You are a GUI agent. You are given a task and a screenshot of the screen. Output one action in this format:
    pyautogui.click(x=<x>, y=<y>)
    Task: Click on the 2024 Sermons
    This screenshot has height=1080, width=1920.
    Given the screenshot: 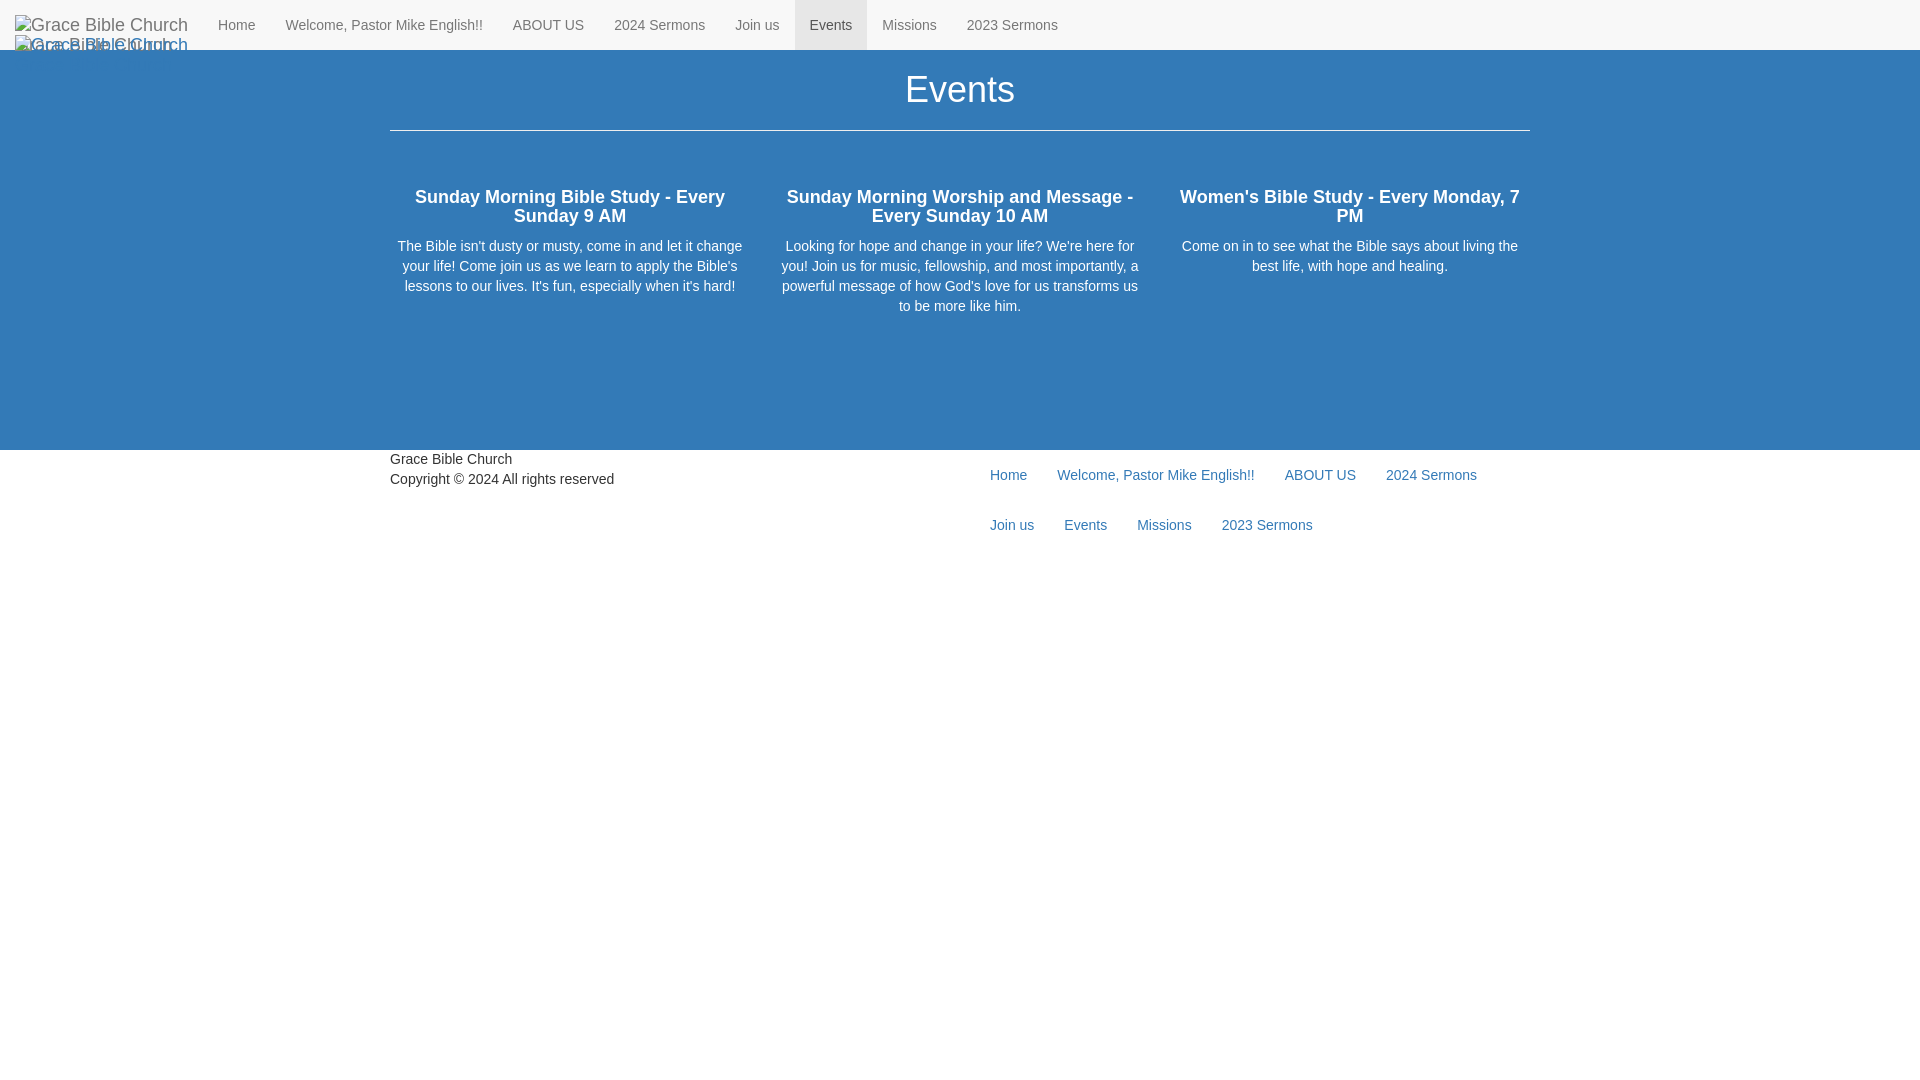 What is the action you would take?
    pyautogui.click(x=1430, y=475)
    